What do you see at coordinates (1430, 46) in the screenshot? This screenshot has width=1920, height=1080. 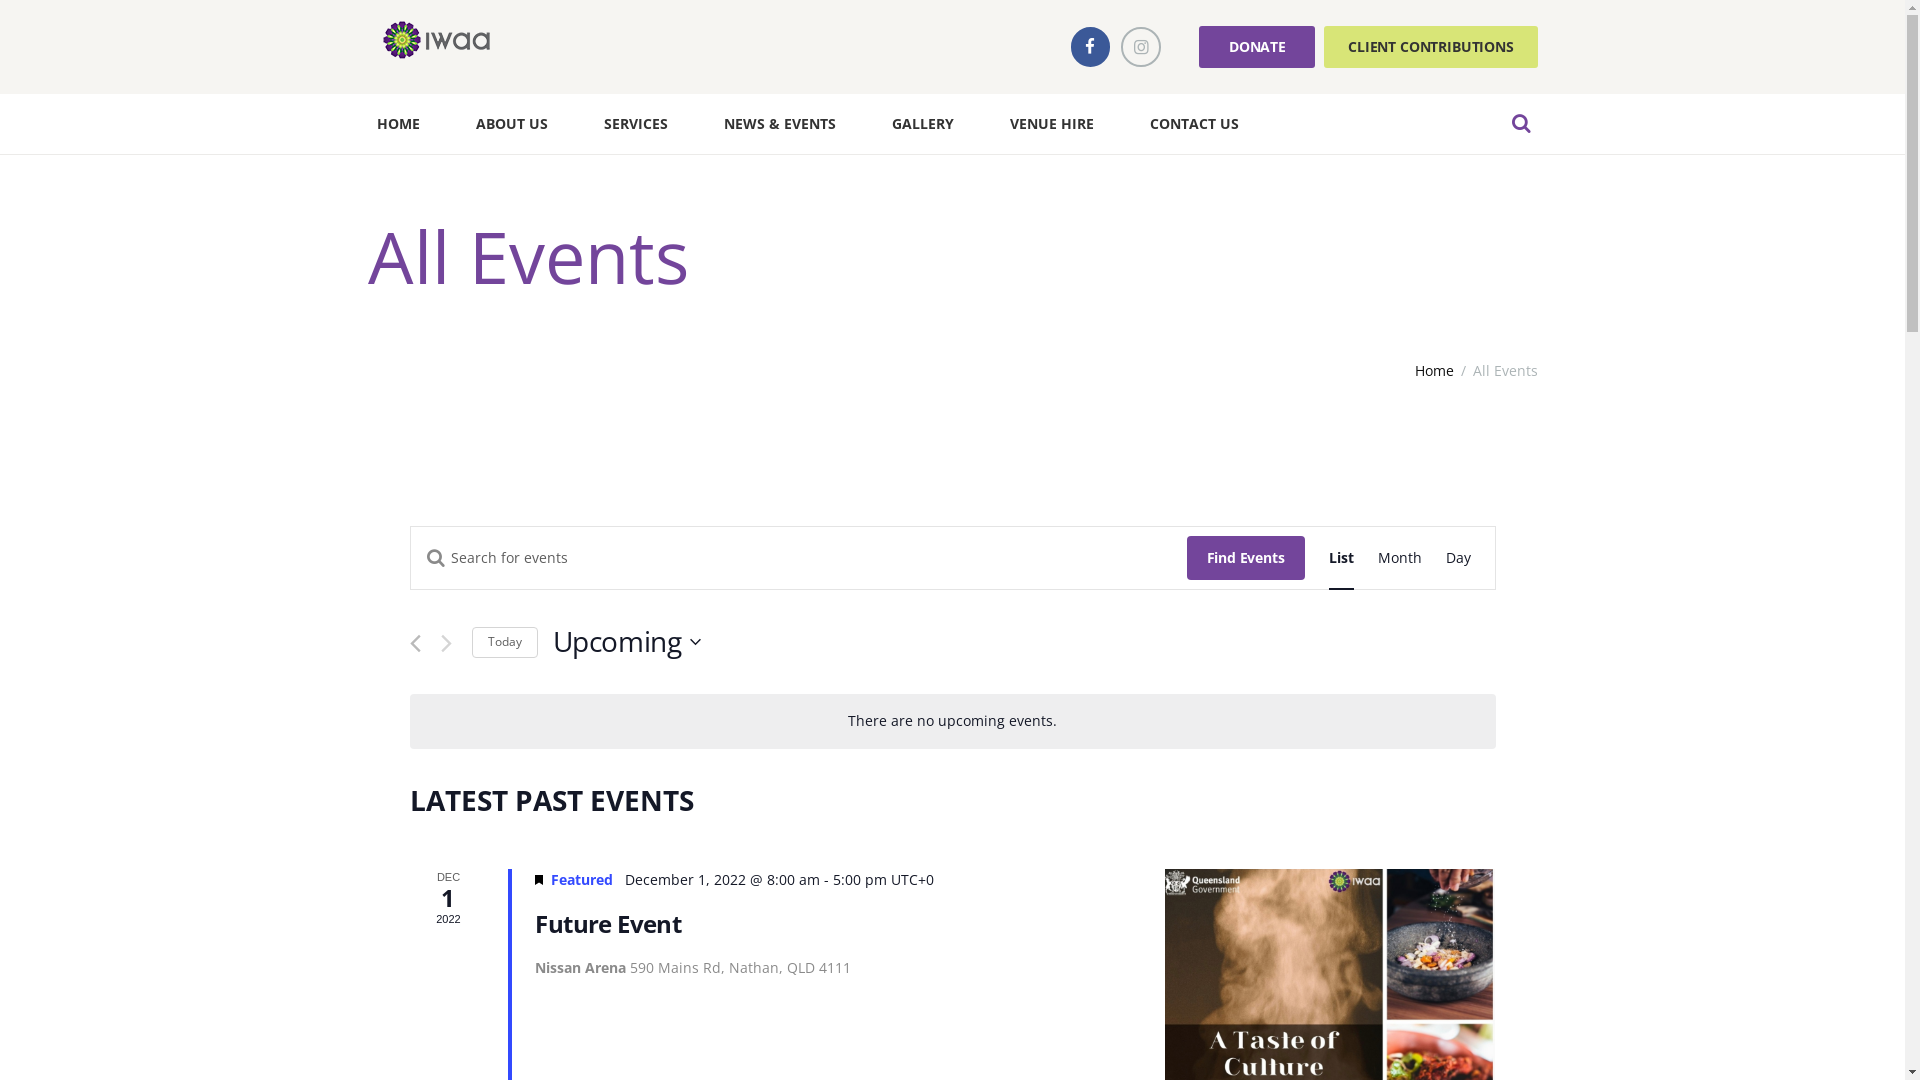 I see `CLIENT CONTRIBUTIONS` at bounding box center [1430, 46].